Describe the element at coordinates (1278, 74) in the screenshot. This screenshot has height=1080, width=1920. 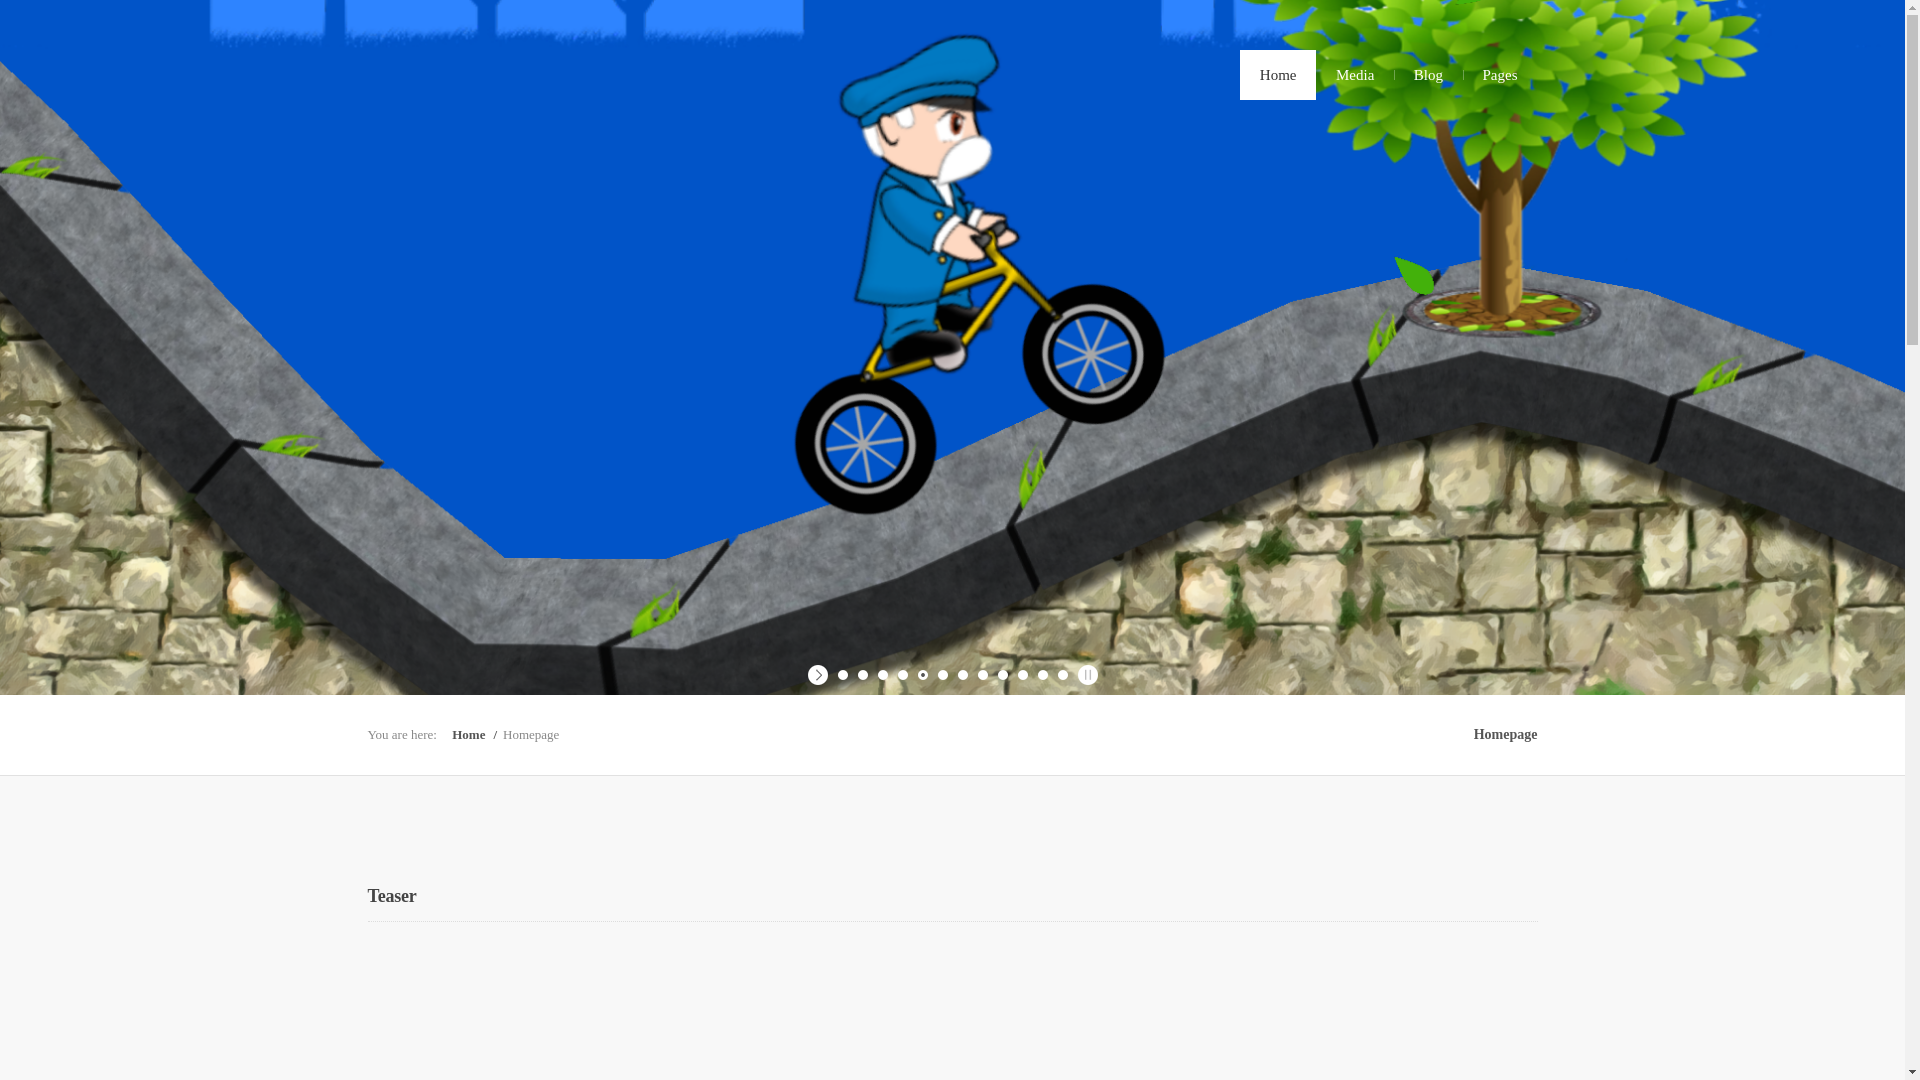
I see `Home` at that location.